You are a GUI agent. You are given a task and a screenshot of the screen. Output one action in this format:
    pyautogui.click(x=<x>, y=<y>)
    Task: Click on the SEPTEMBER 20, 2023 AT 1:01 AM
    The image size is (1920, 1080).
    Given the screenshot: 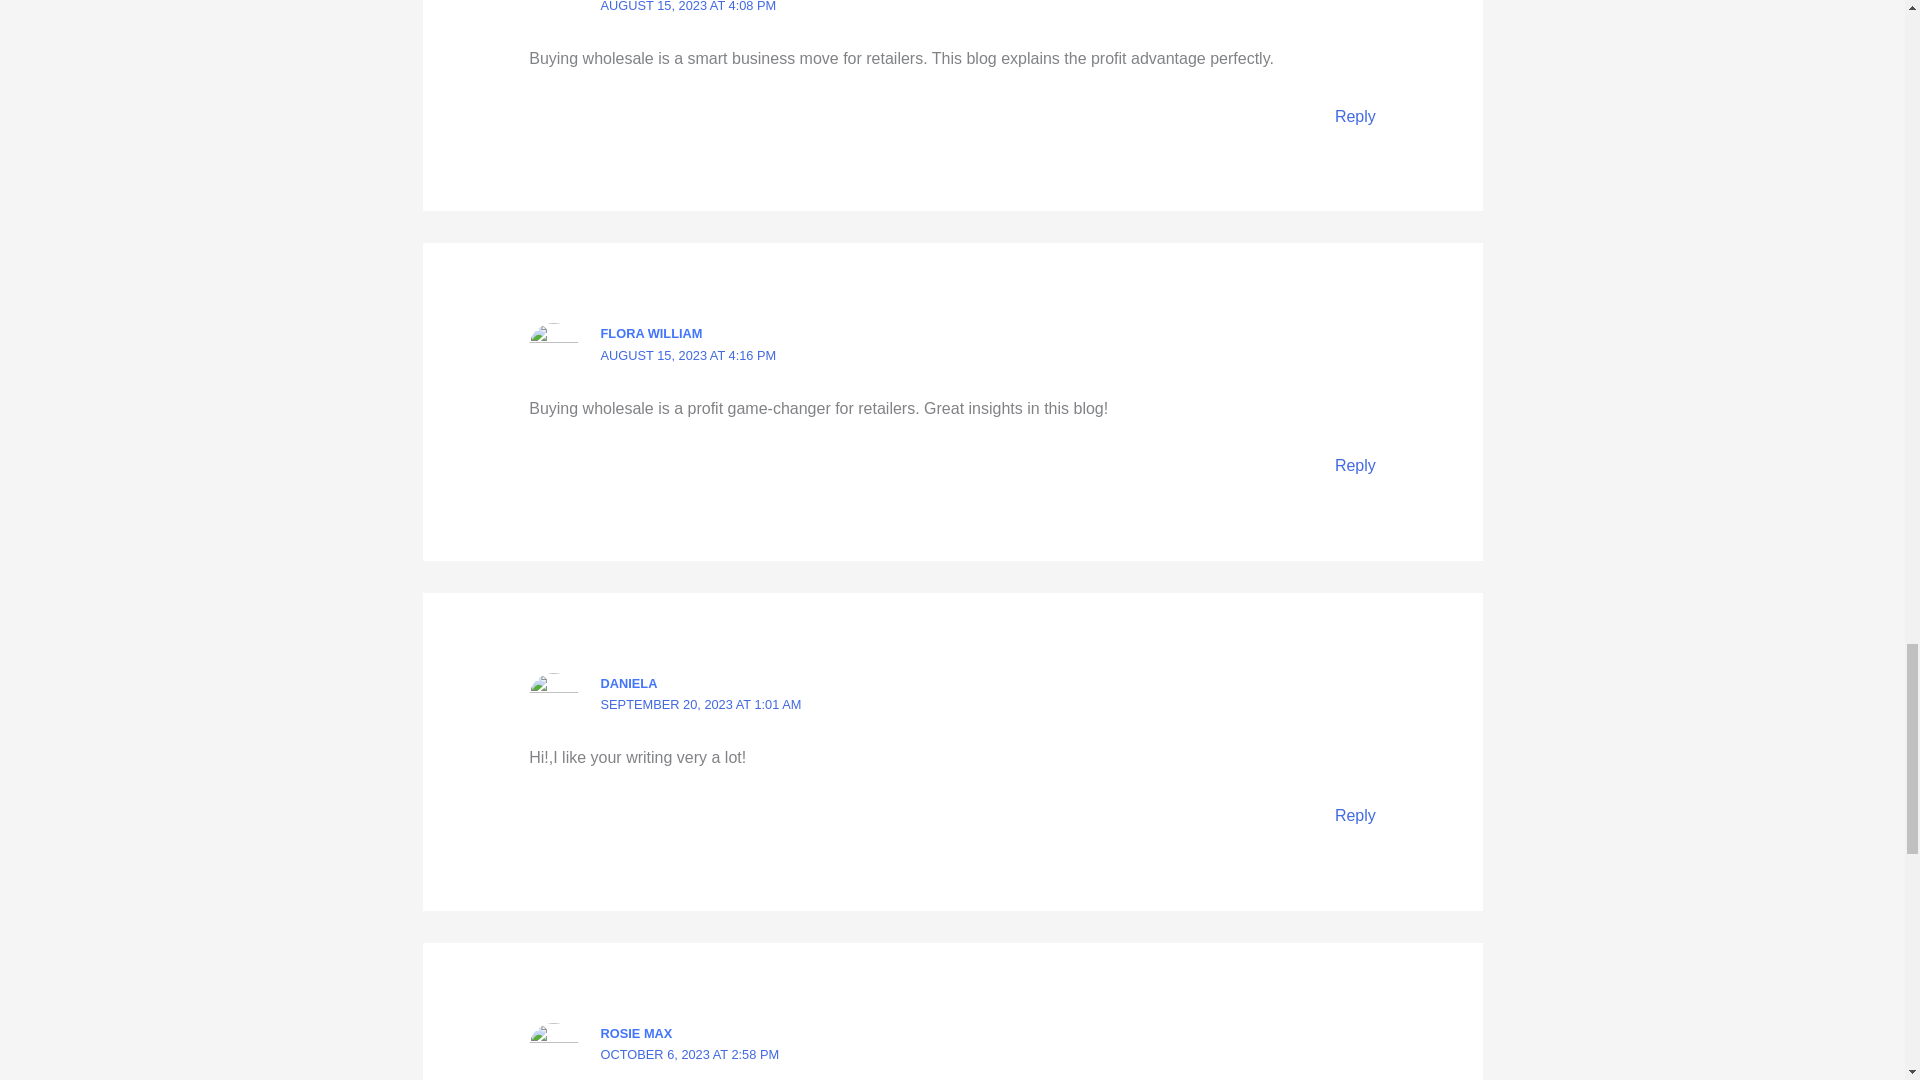 What is the action you would take?
    pyautogui.click(x=701, y=704)
    